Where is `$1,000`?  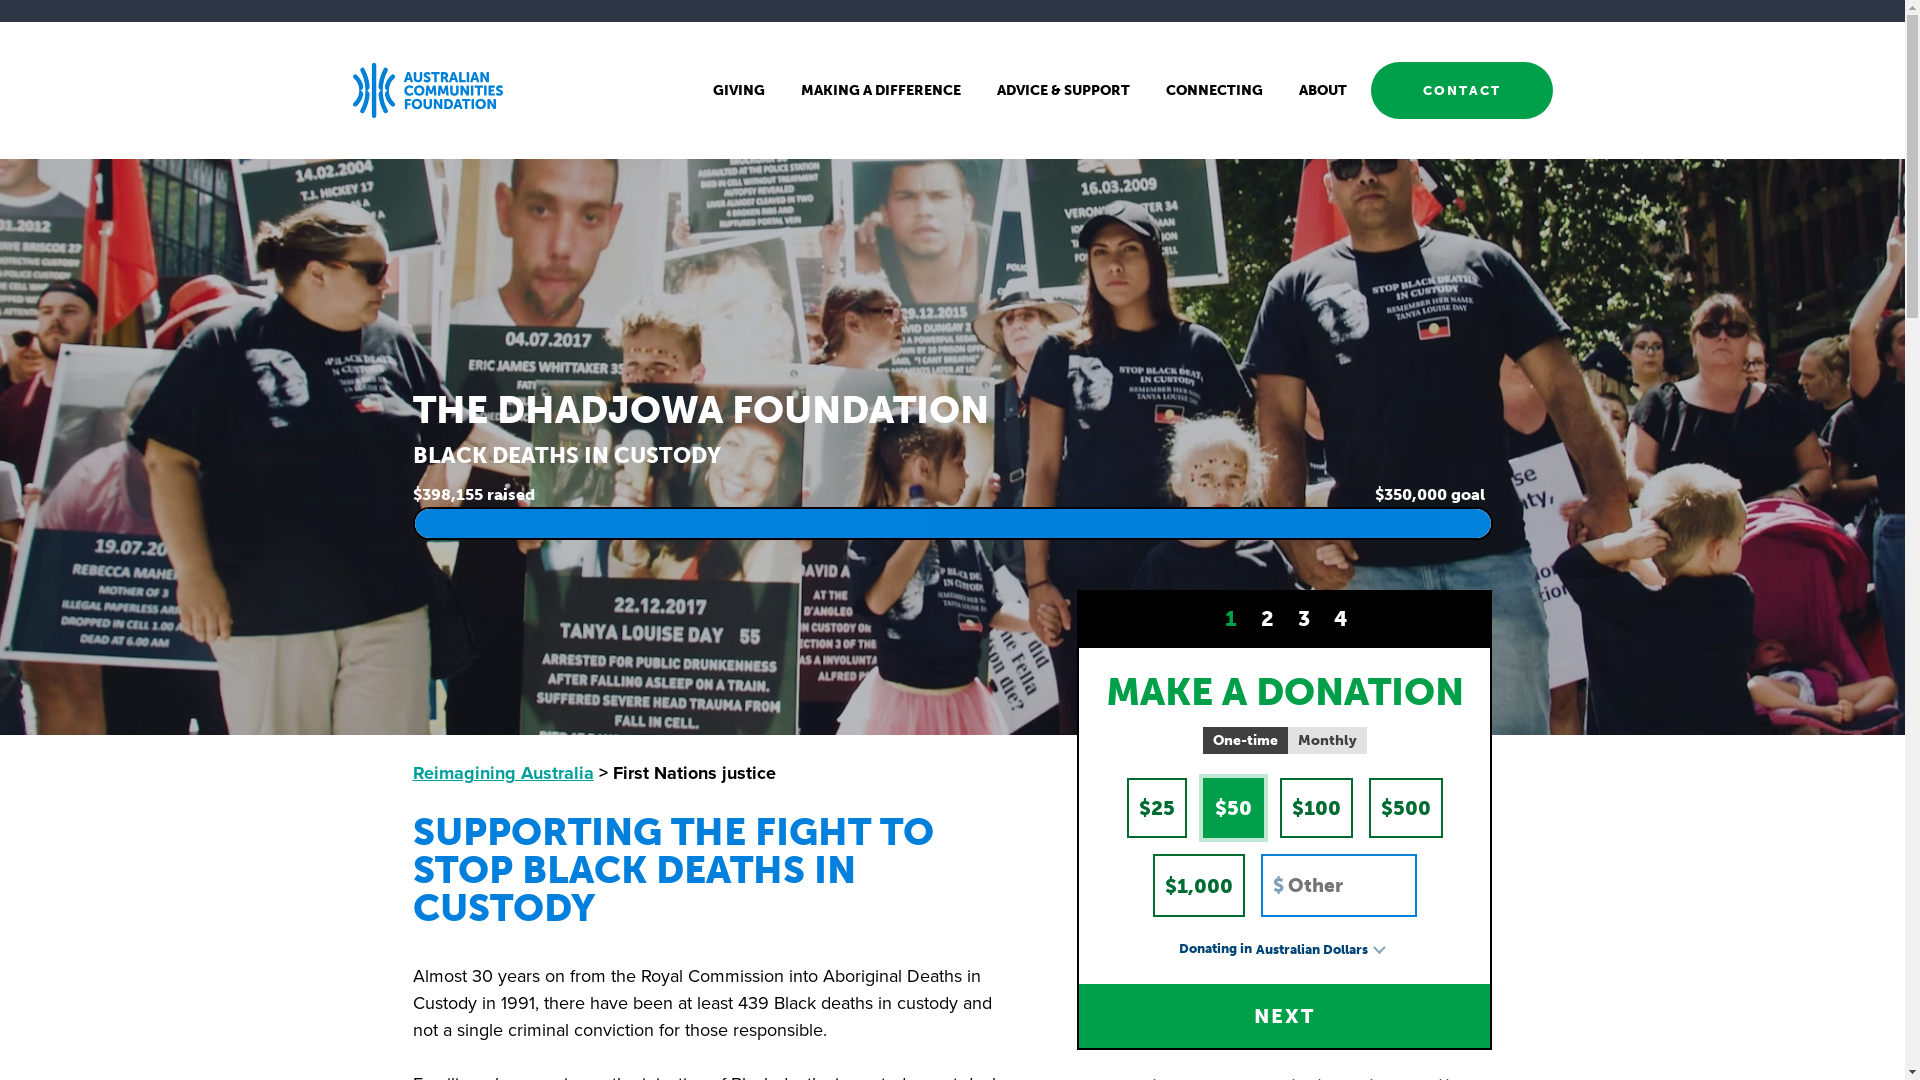
$1,000 is located at coordinates (1199, 886).